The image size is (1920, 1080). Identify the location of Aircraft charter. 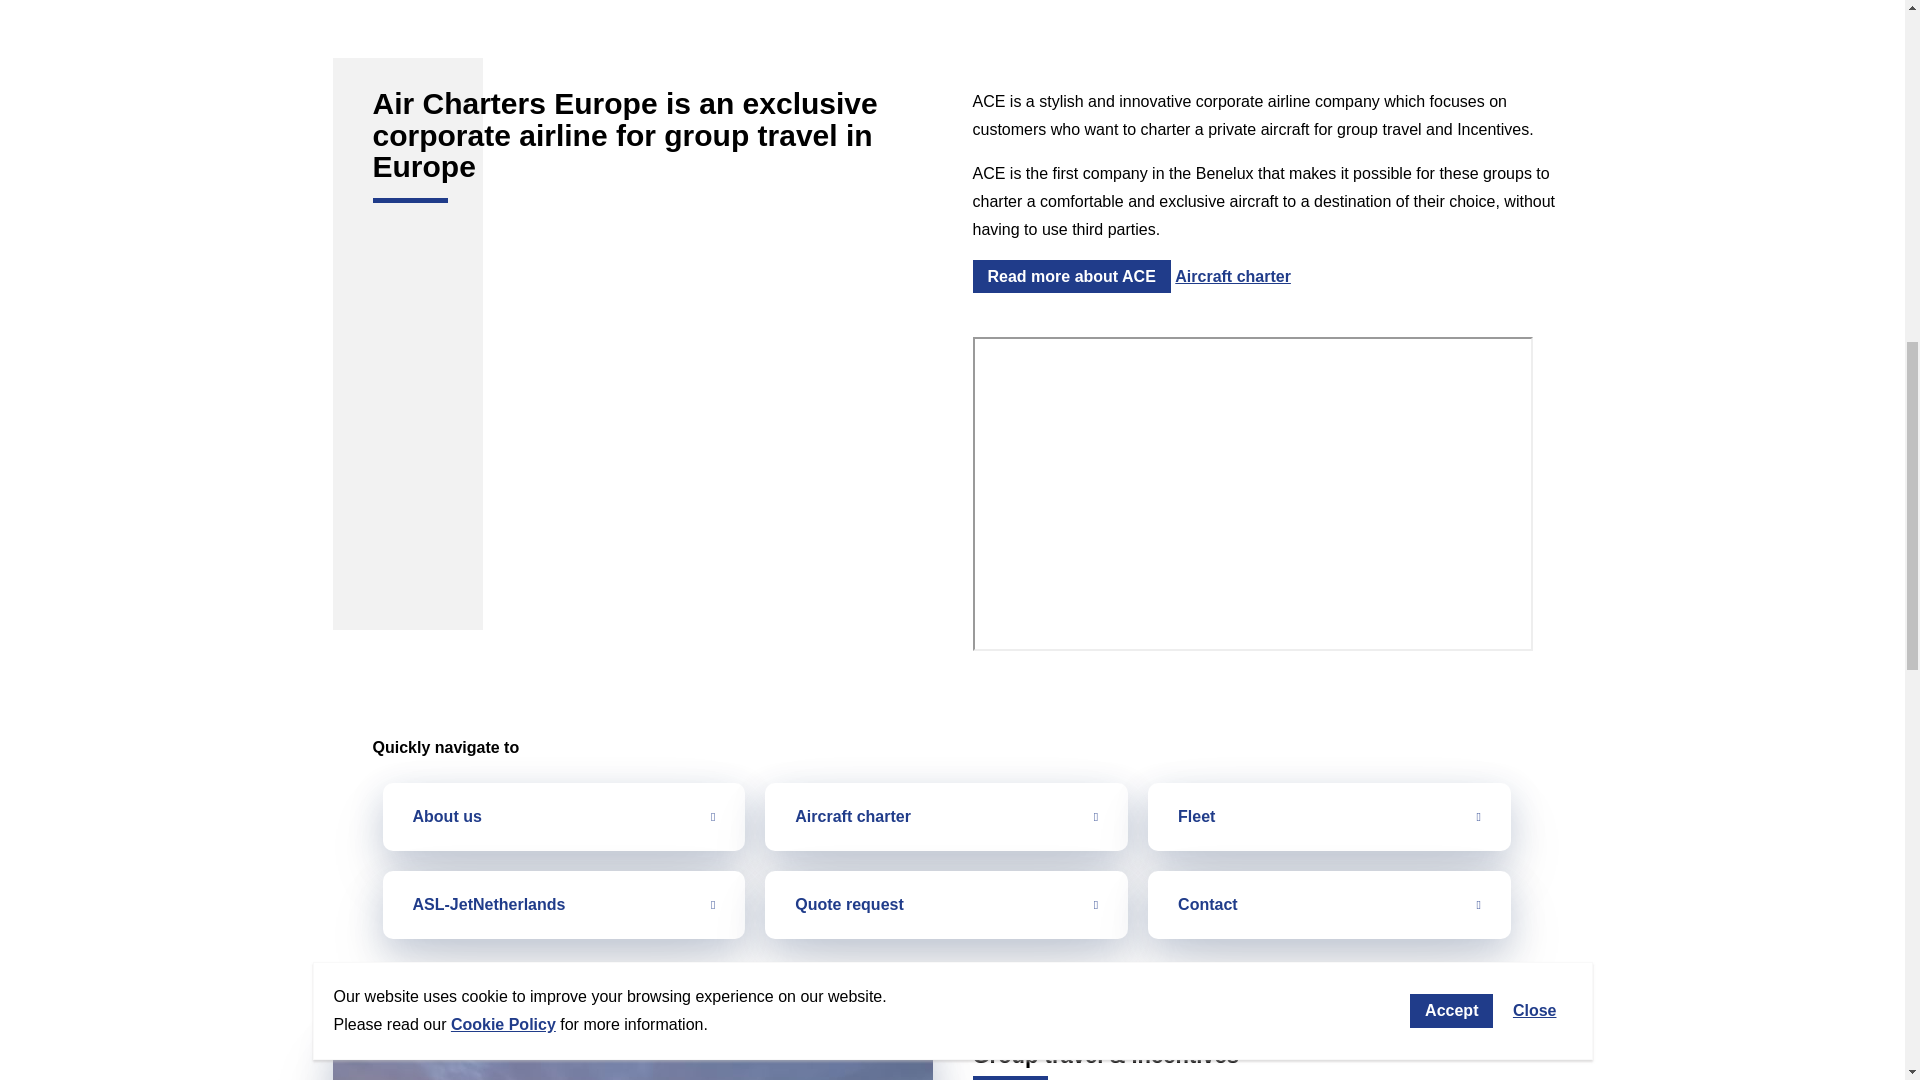
(1232, 276).